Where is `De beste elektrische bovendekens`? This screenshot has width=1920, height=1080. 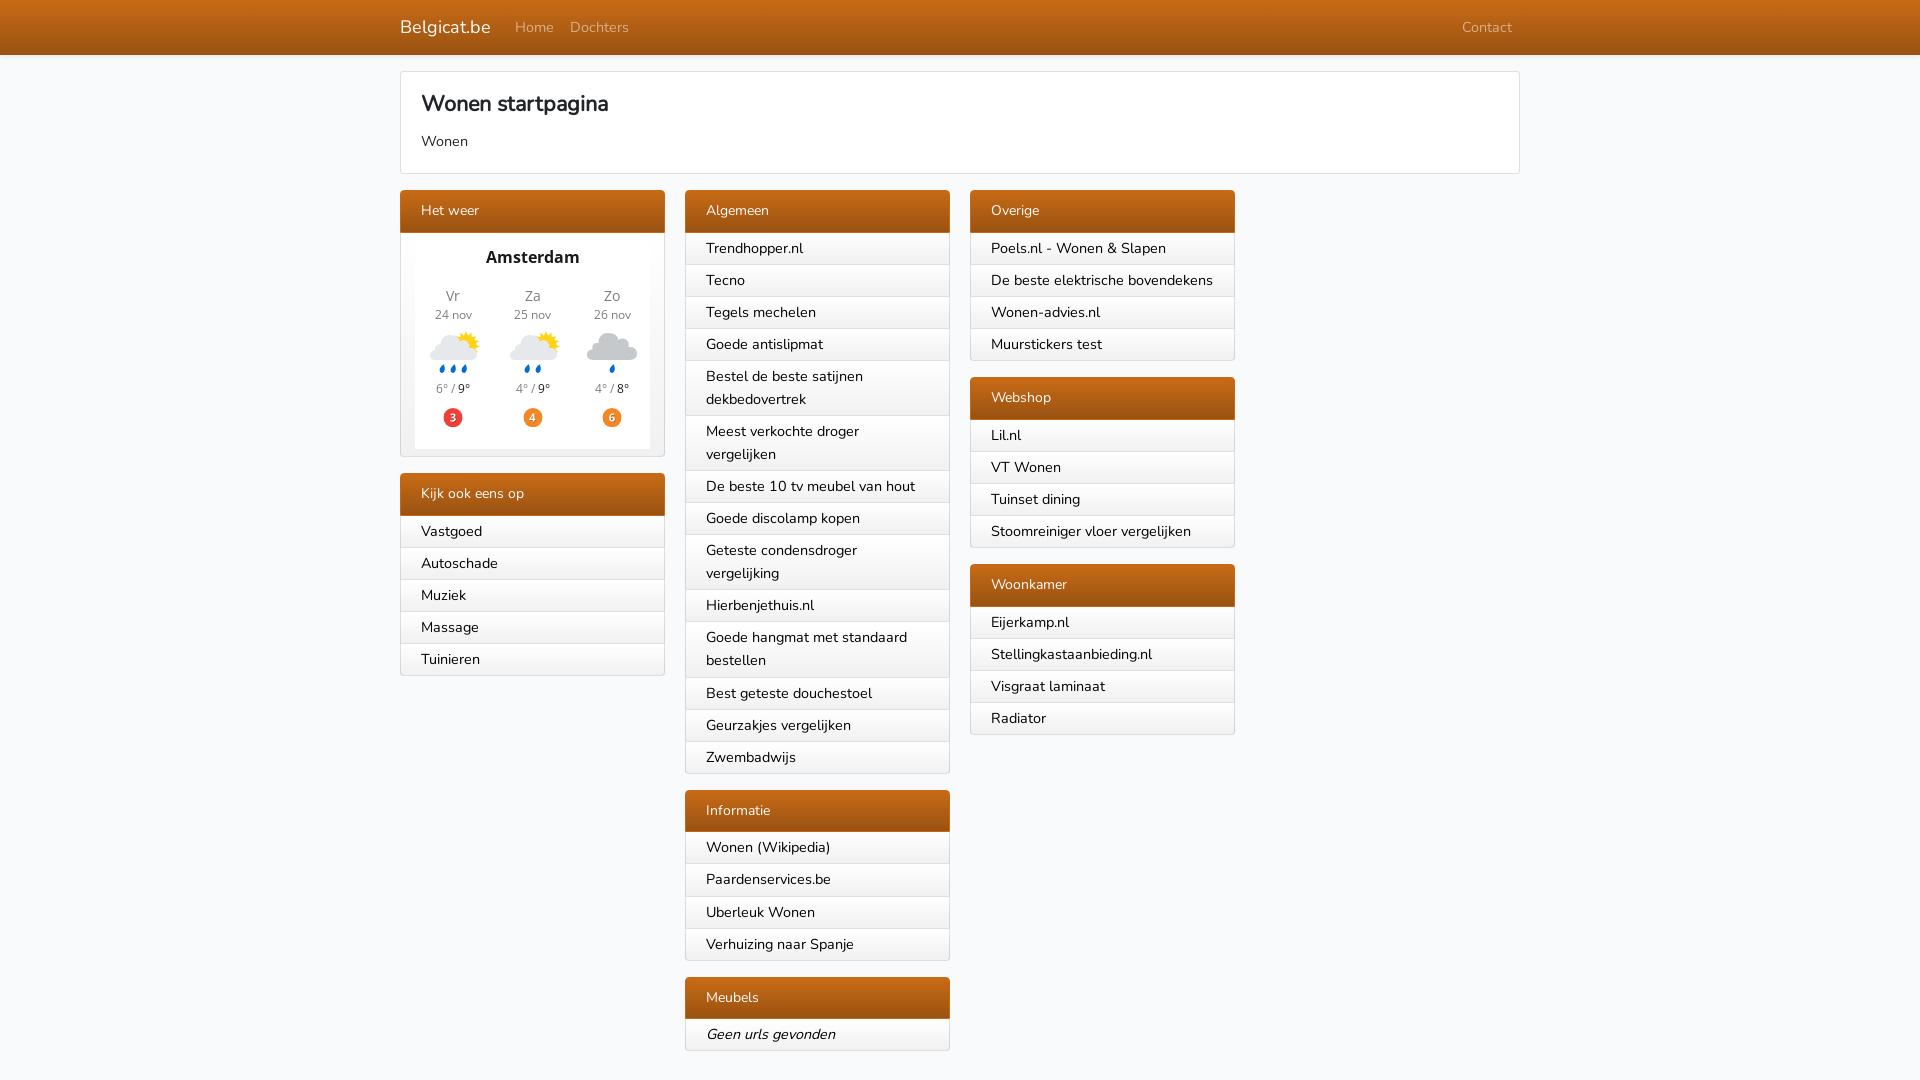
De beste elektrische bovendekens is located at coordinates (1102, 280).